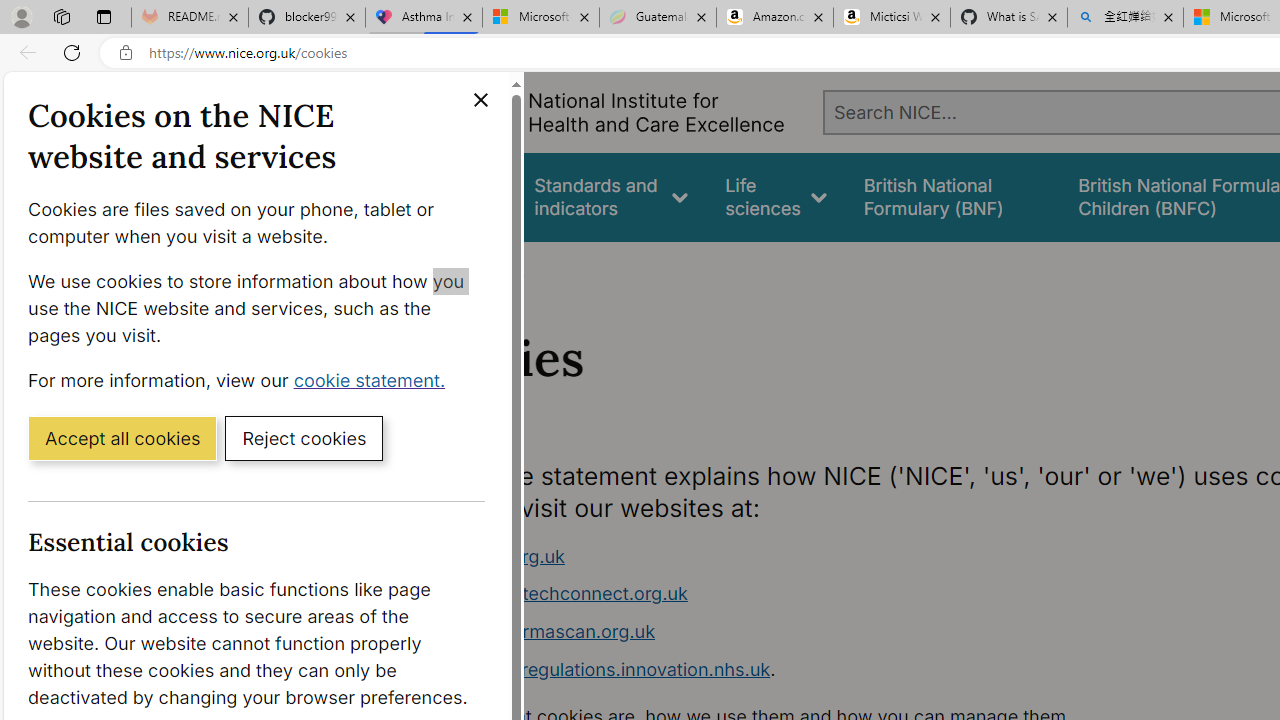  Describe the element at coordinates (776, 196) in the screenshot. I see `Life sciences` at that location.